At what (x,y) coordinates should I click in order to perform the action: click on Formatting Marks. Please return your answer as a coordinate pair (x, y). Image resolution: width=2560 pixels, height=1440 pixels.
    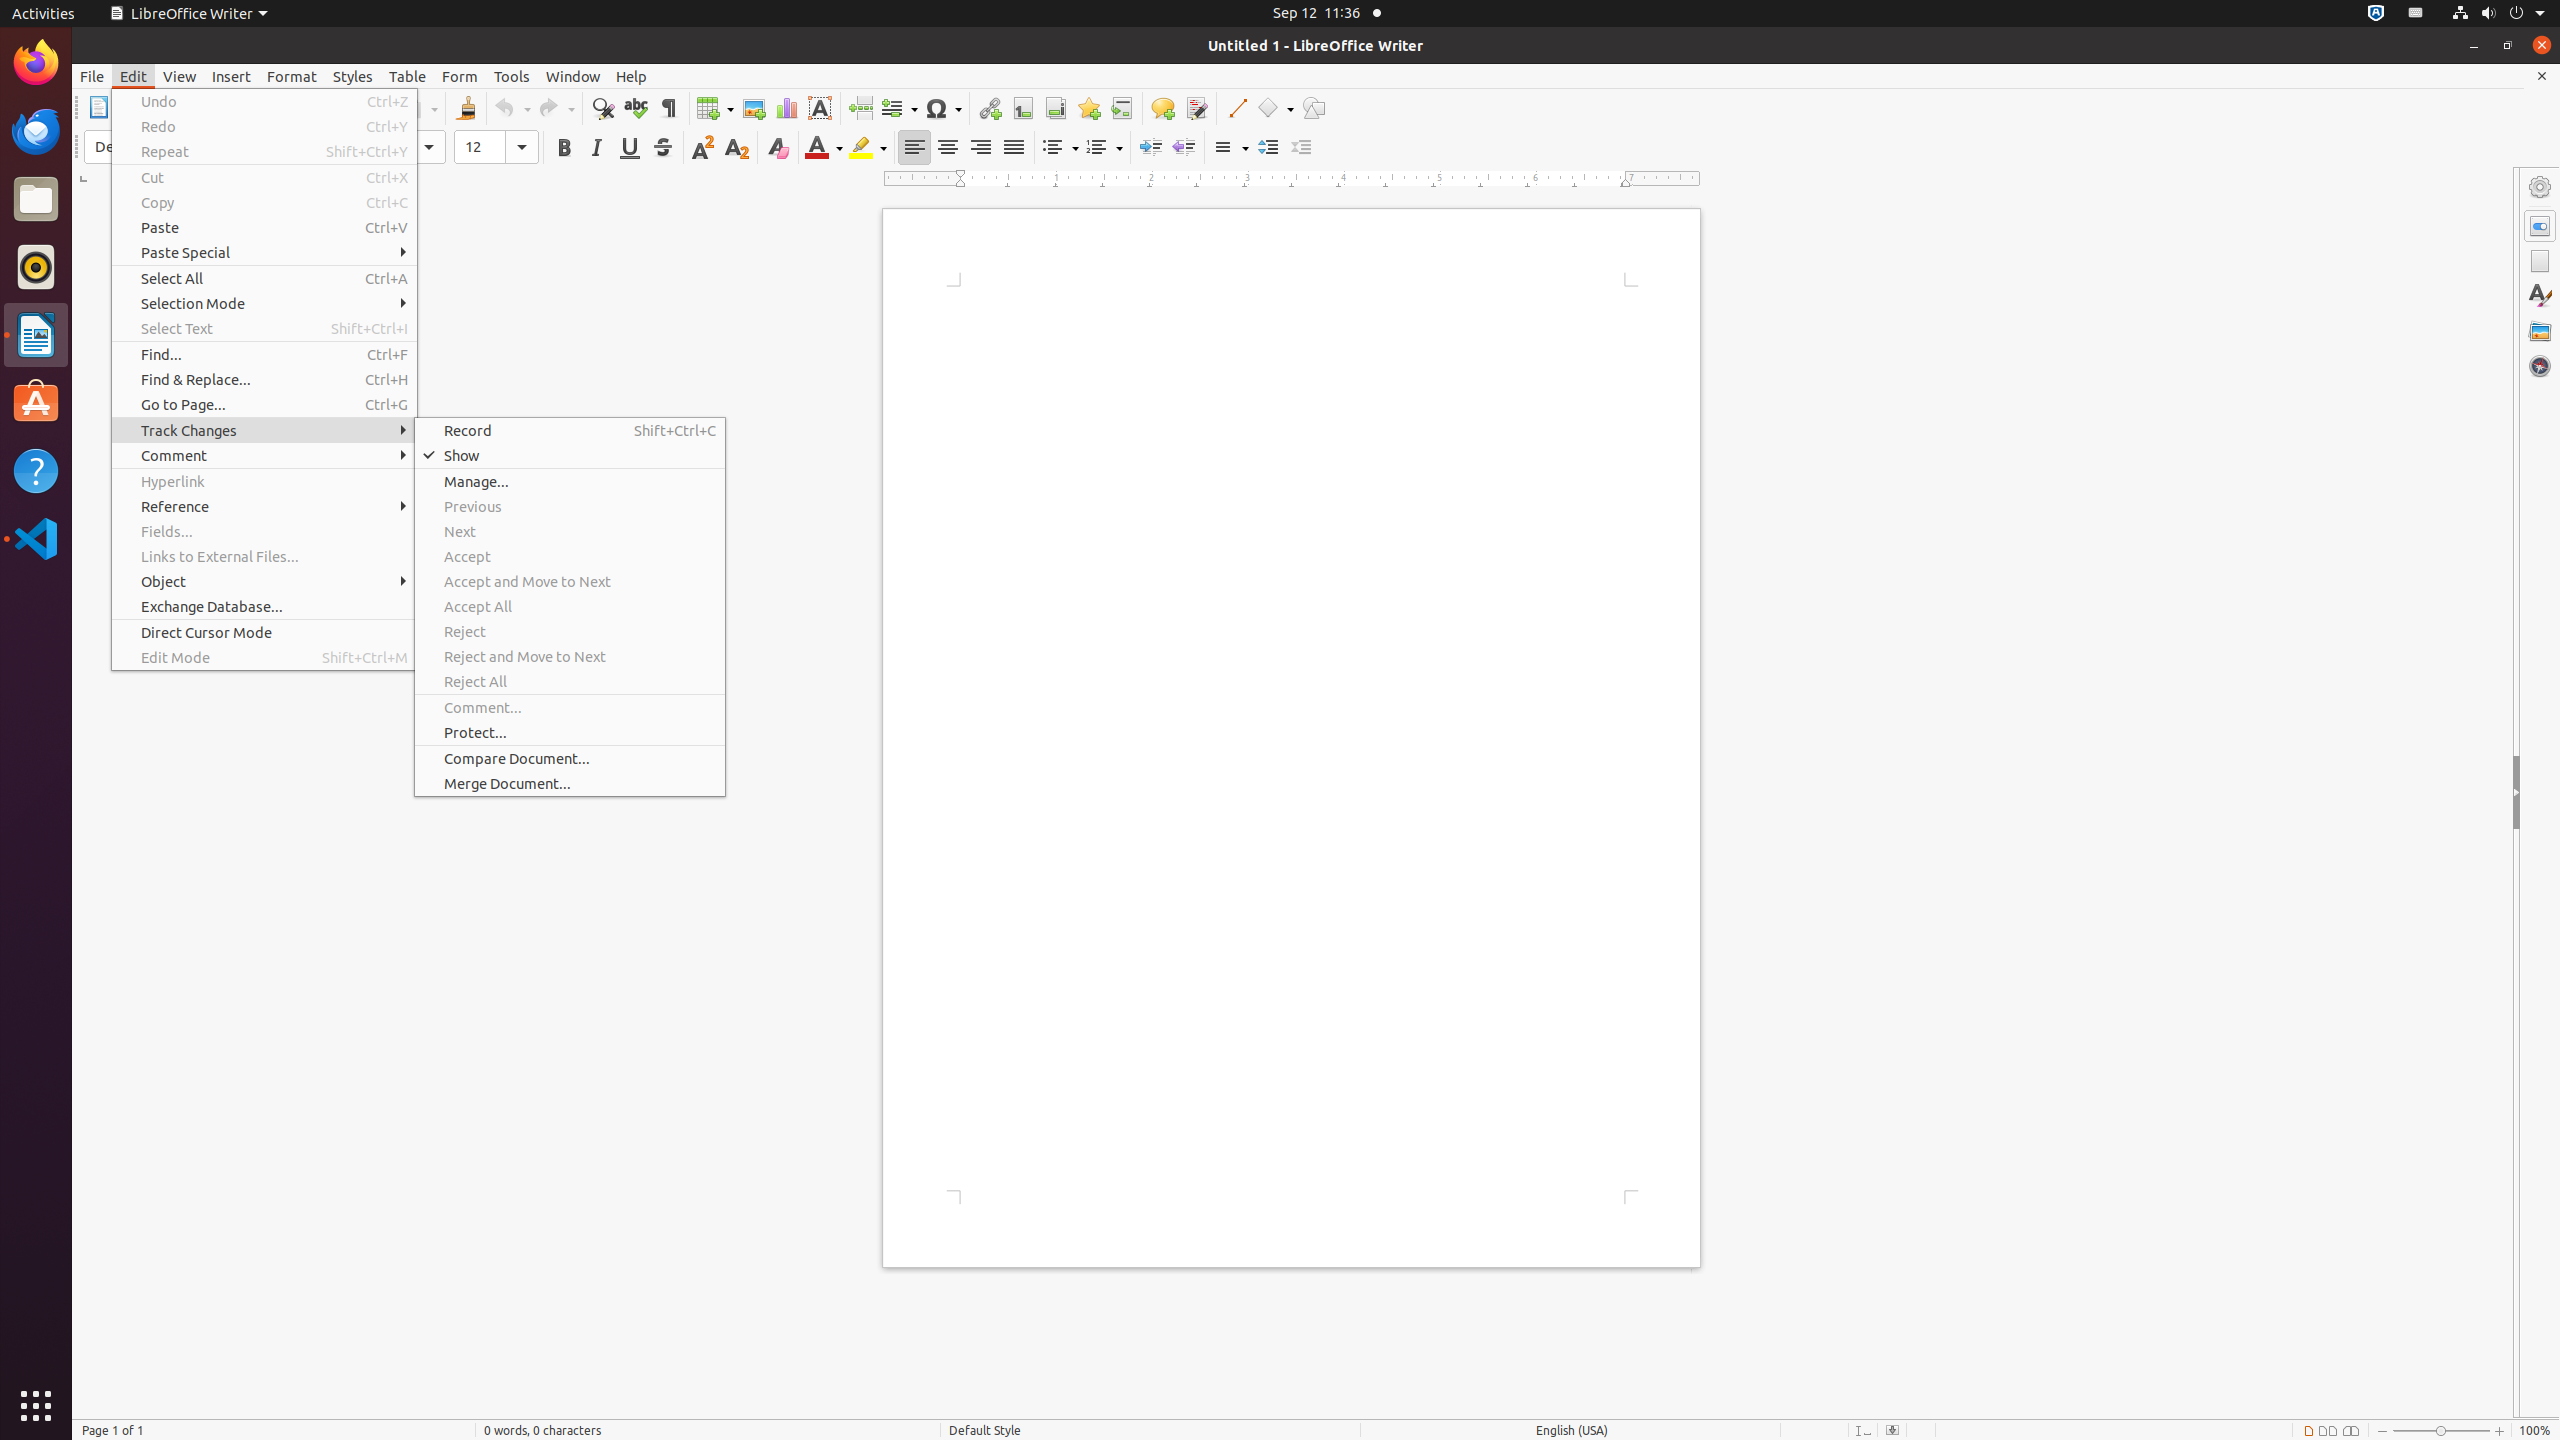
    Looking at the image, I should click on (668, 108).